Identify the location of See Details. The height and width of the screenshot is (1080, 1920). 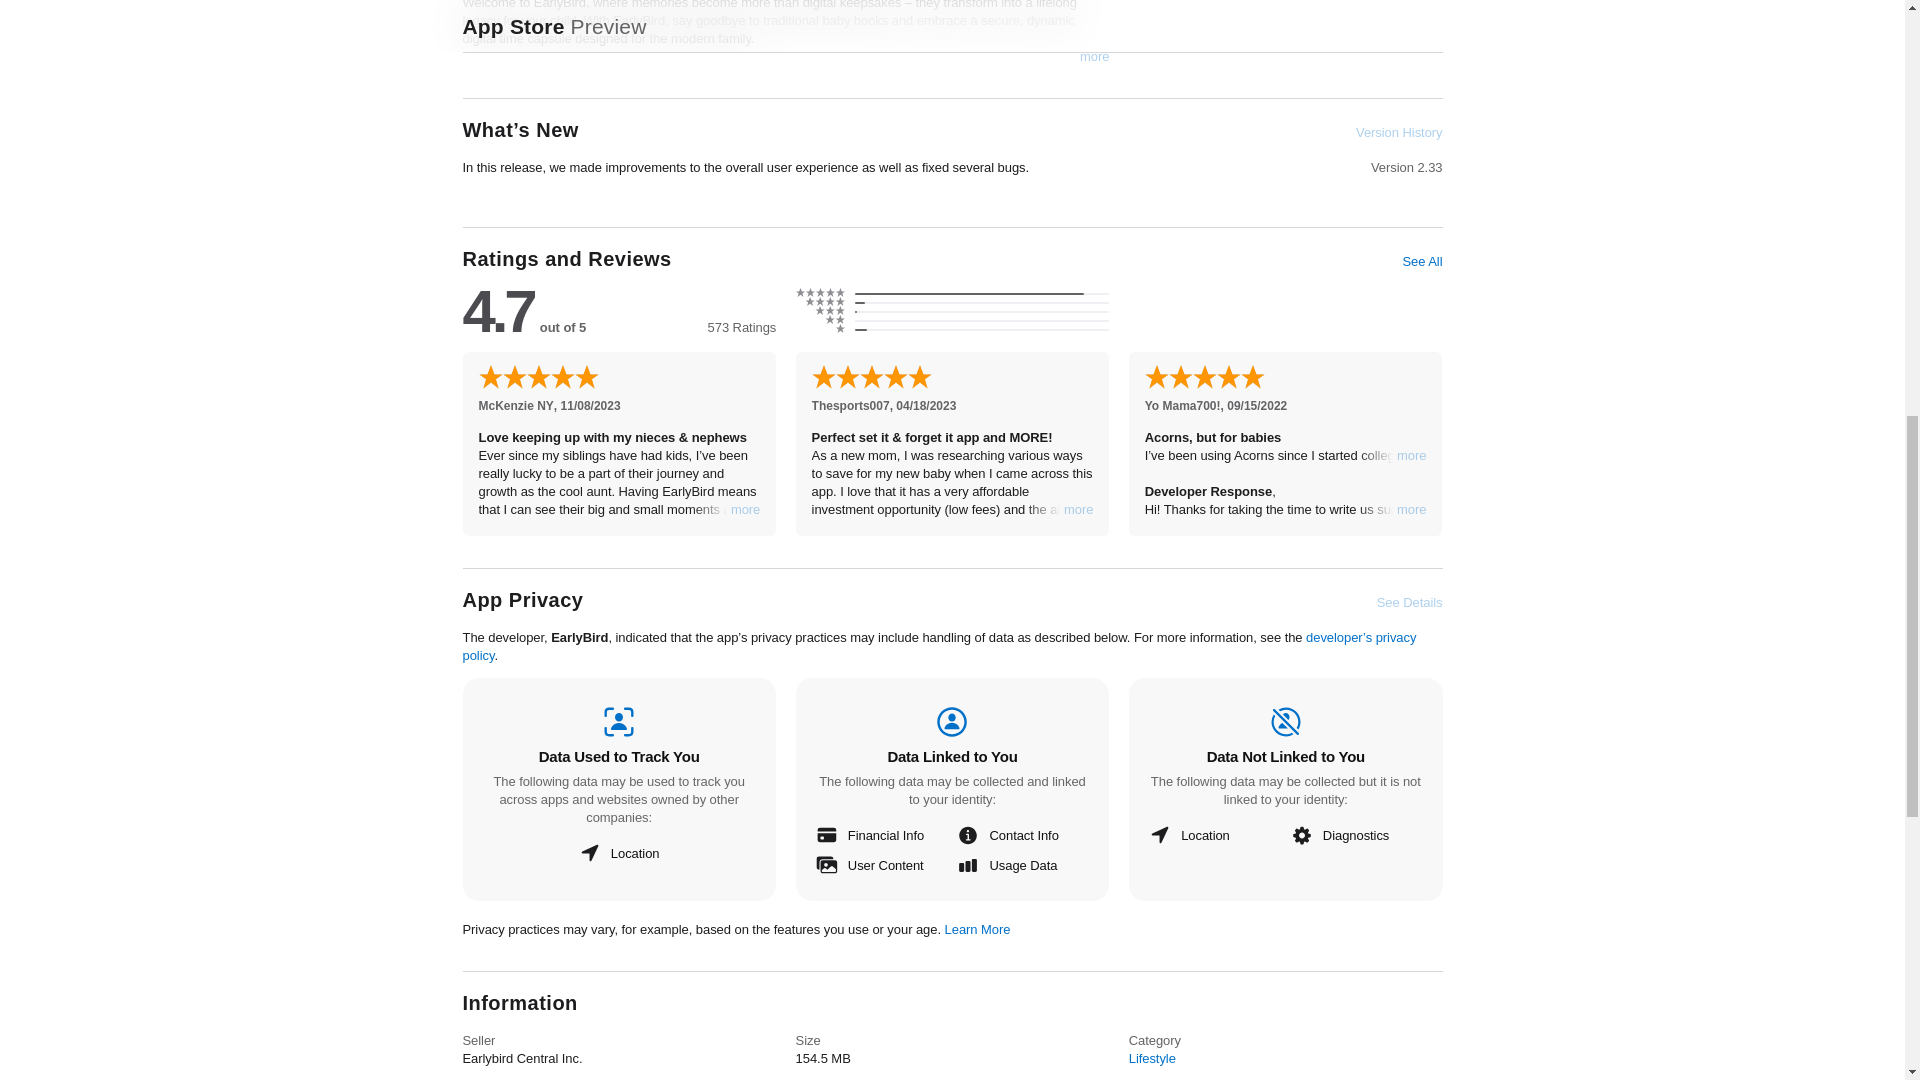
(1410, 603).